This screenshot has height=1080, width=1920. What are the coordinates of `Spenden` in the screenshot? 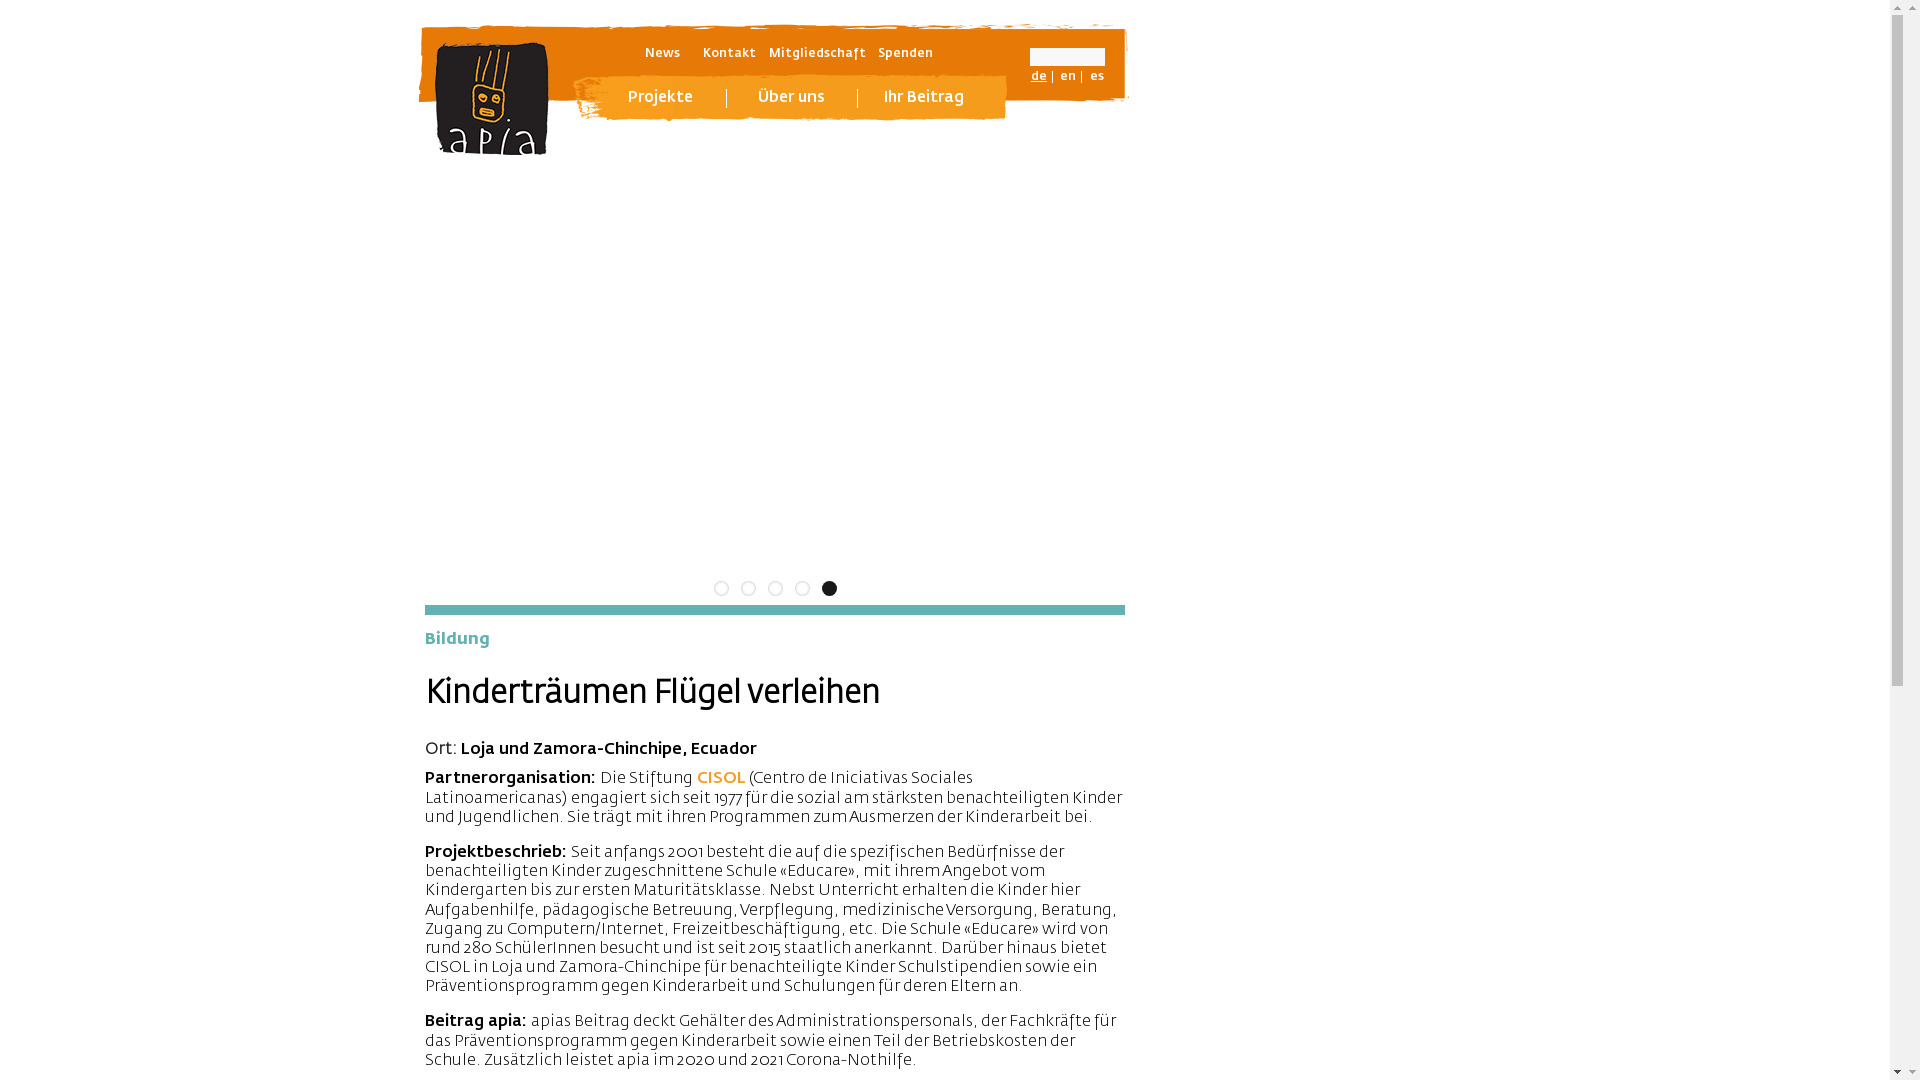 It's located at (906, 54).